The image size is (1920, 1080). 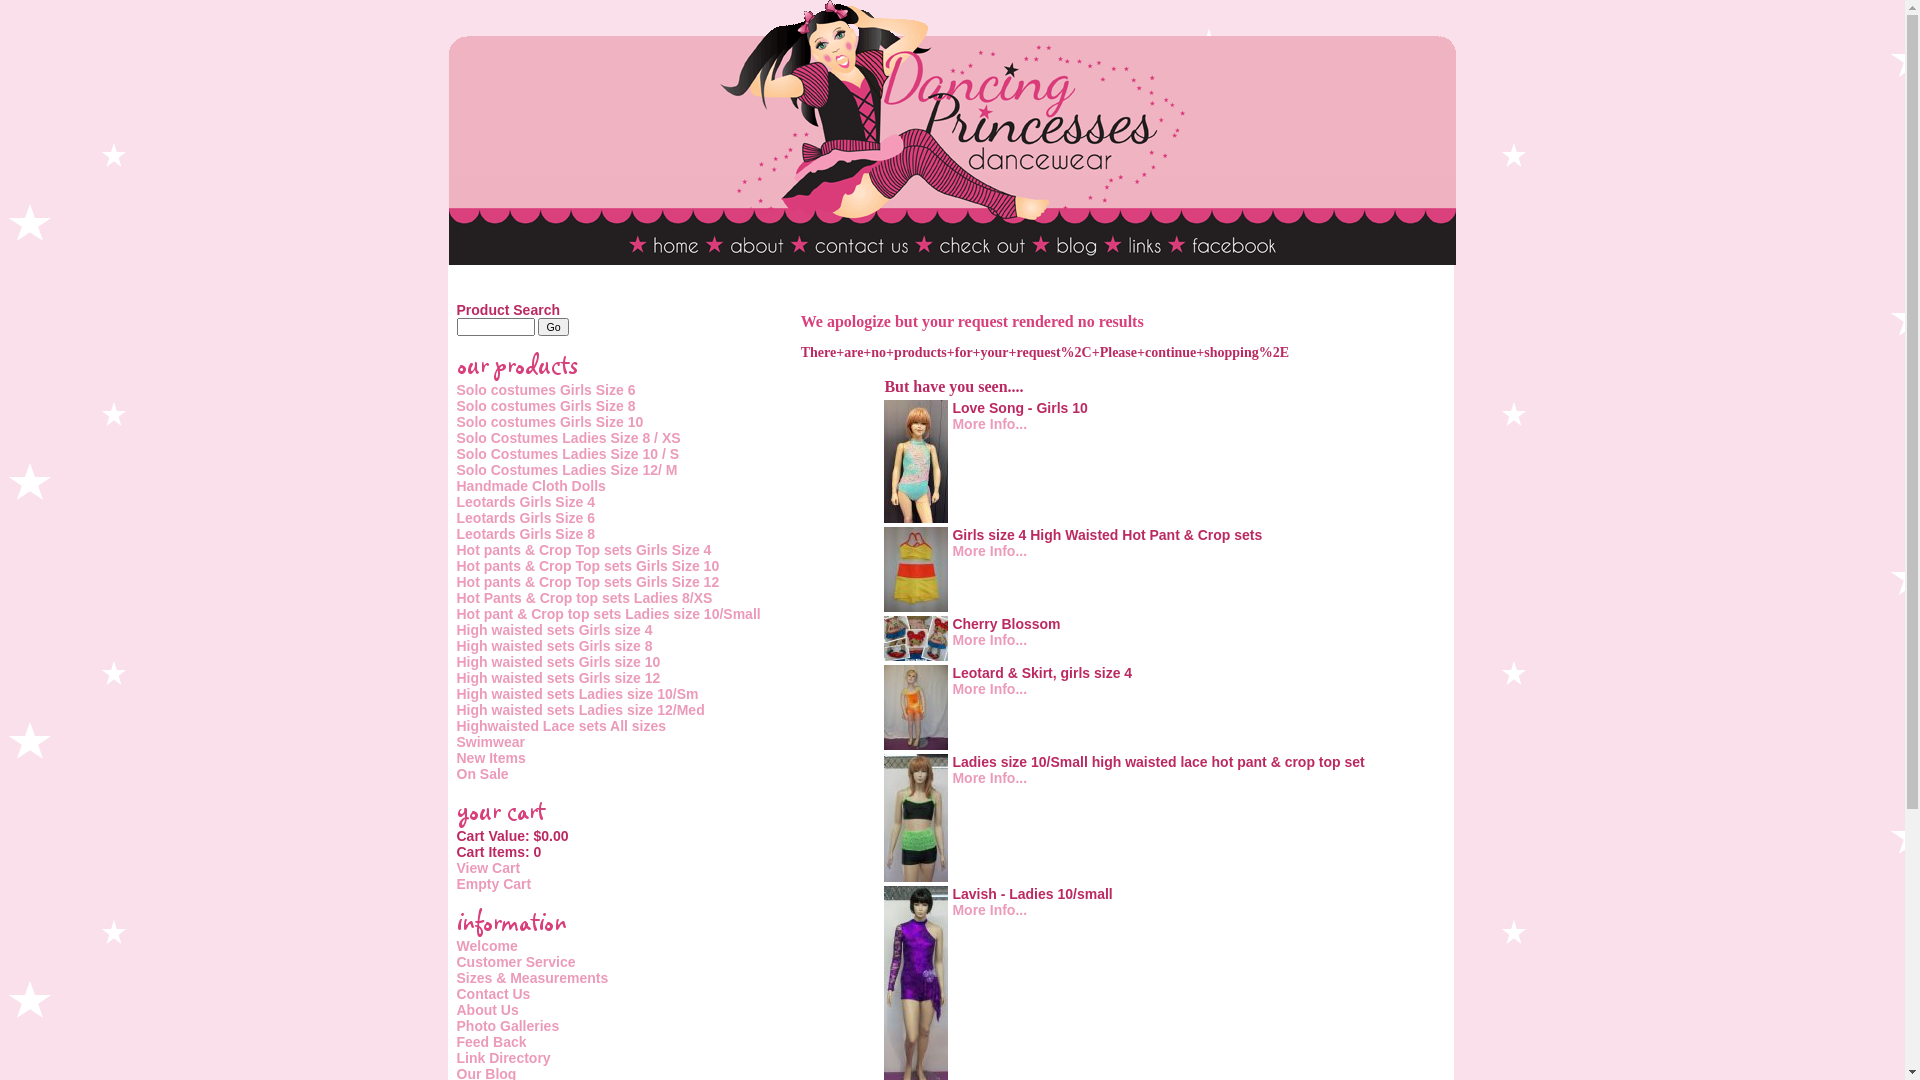 I want to click on Customer Service, so click(x=516, y=962).